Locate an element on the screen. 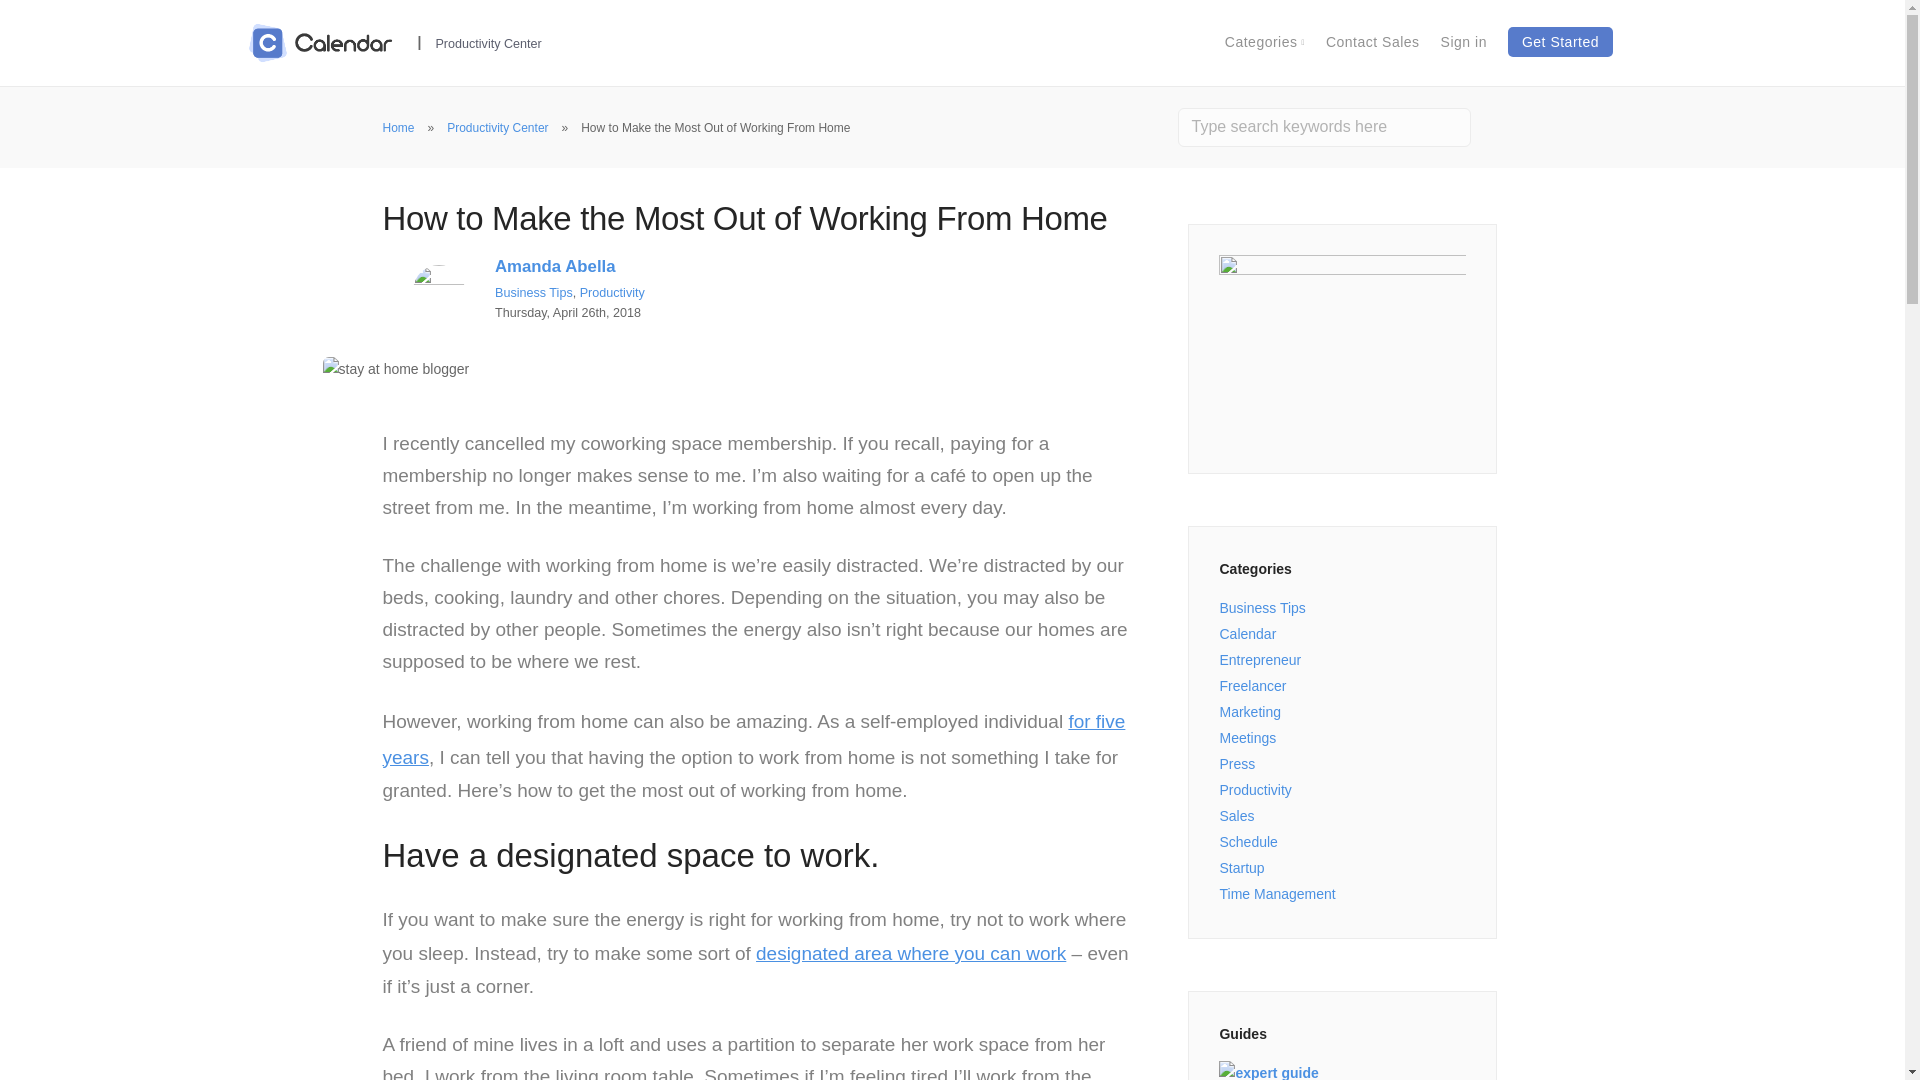 The height and width of the screenshot is (1080, 1920). Productivity Center is located at coordinates (497, 128).